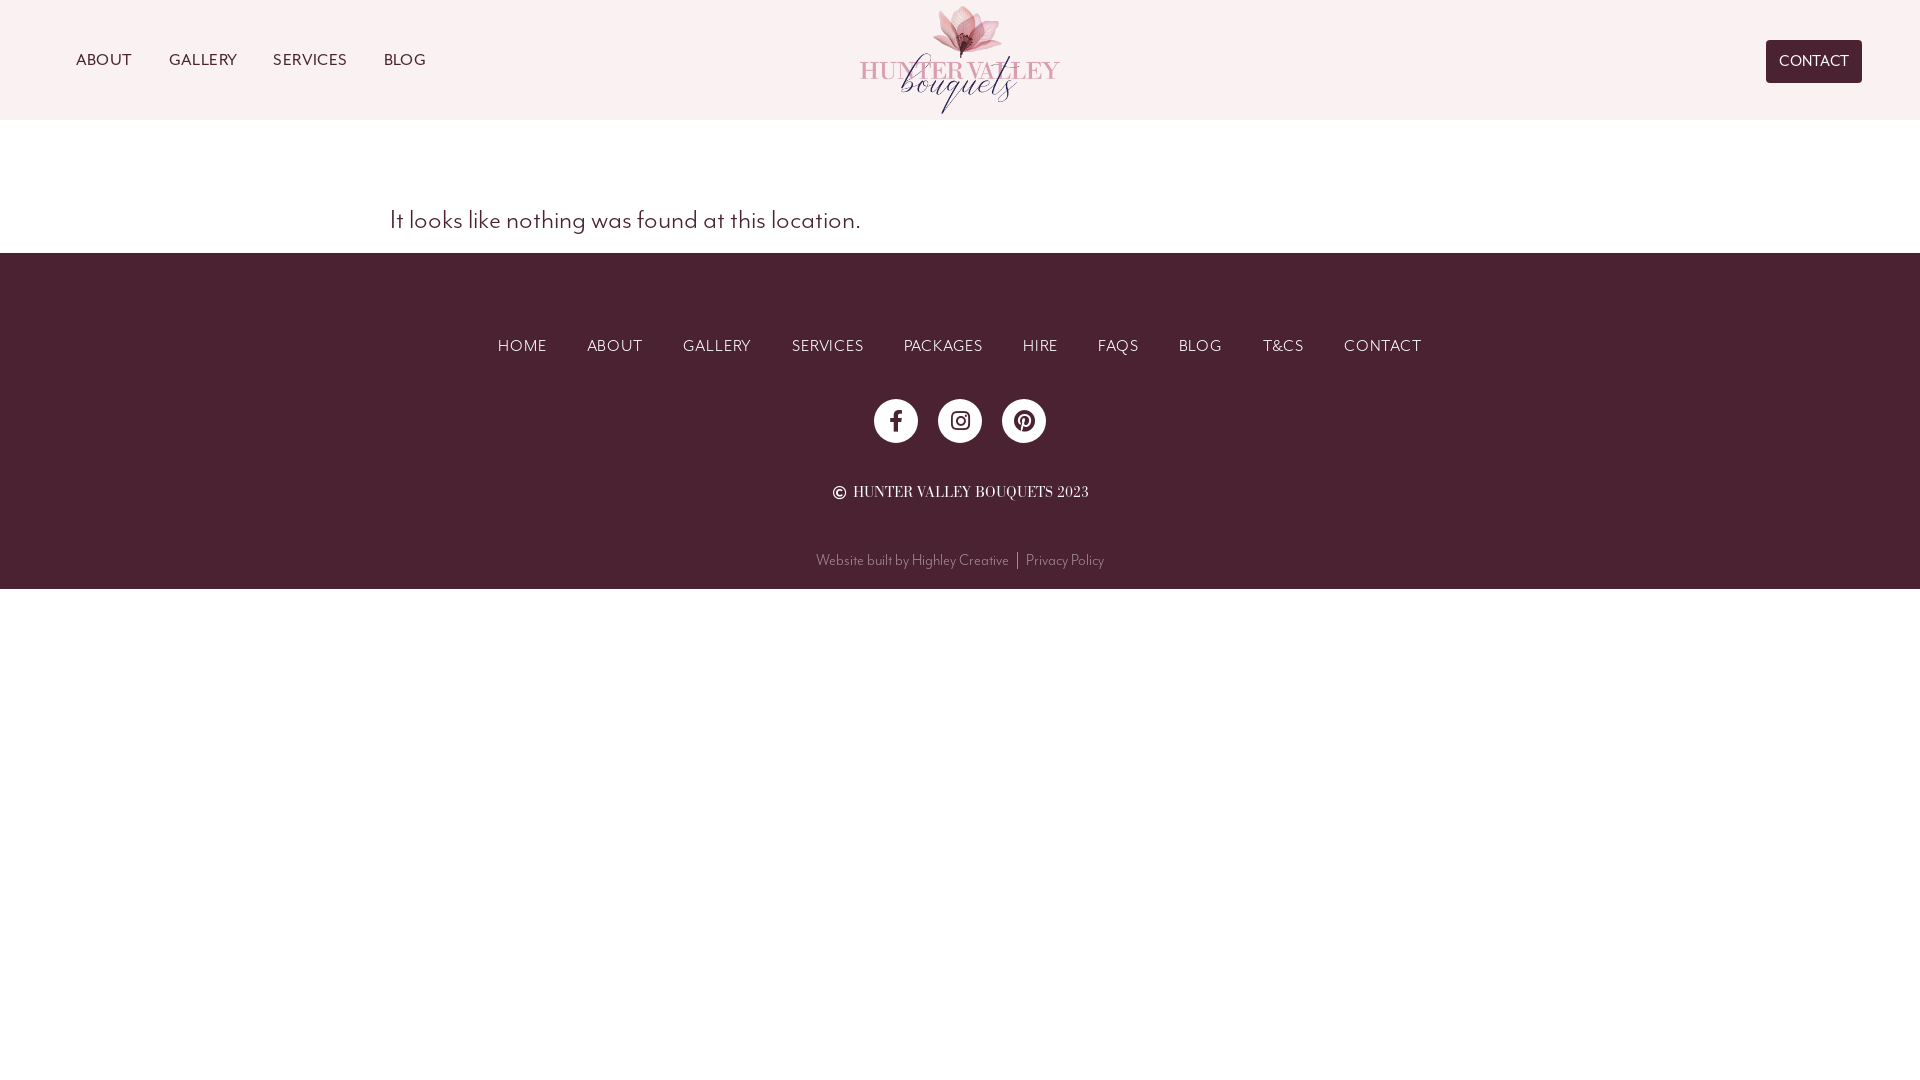 This screenshot has height=1080, width=1920. What do you see at coordinates (615, 346) in the screenshot?
I see `ABOUT` at bounding box center [615, 346].